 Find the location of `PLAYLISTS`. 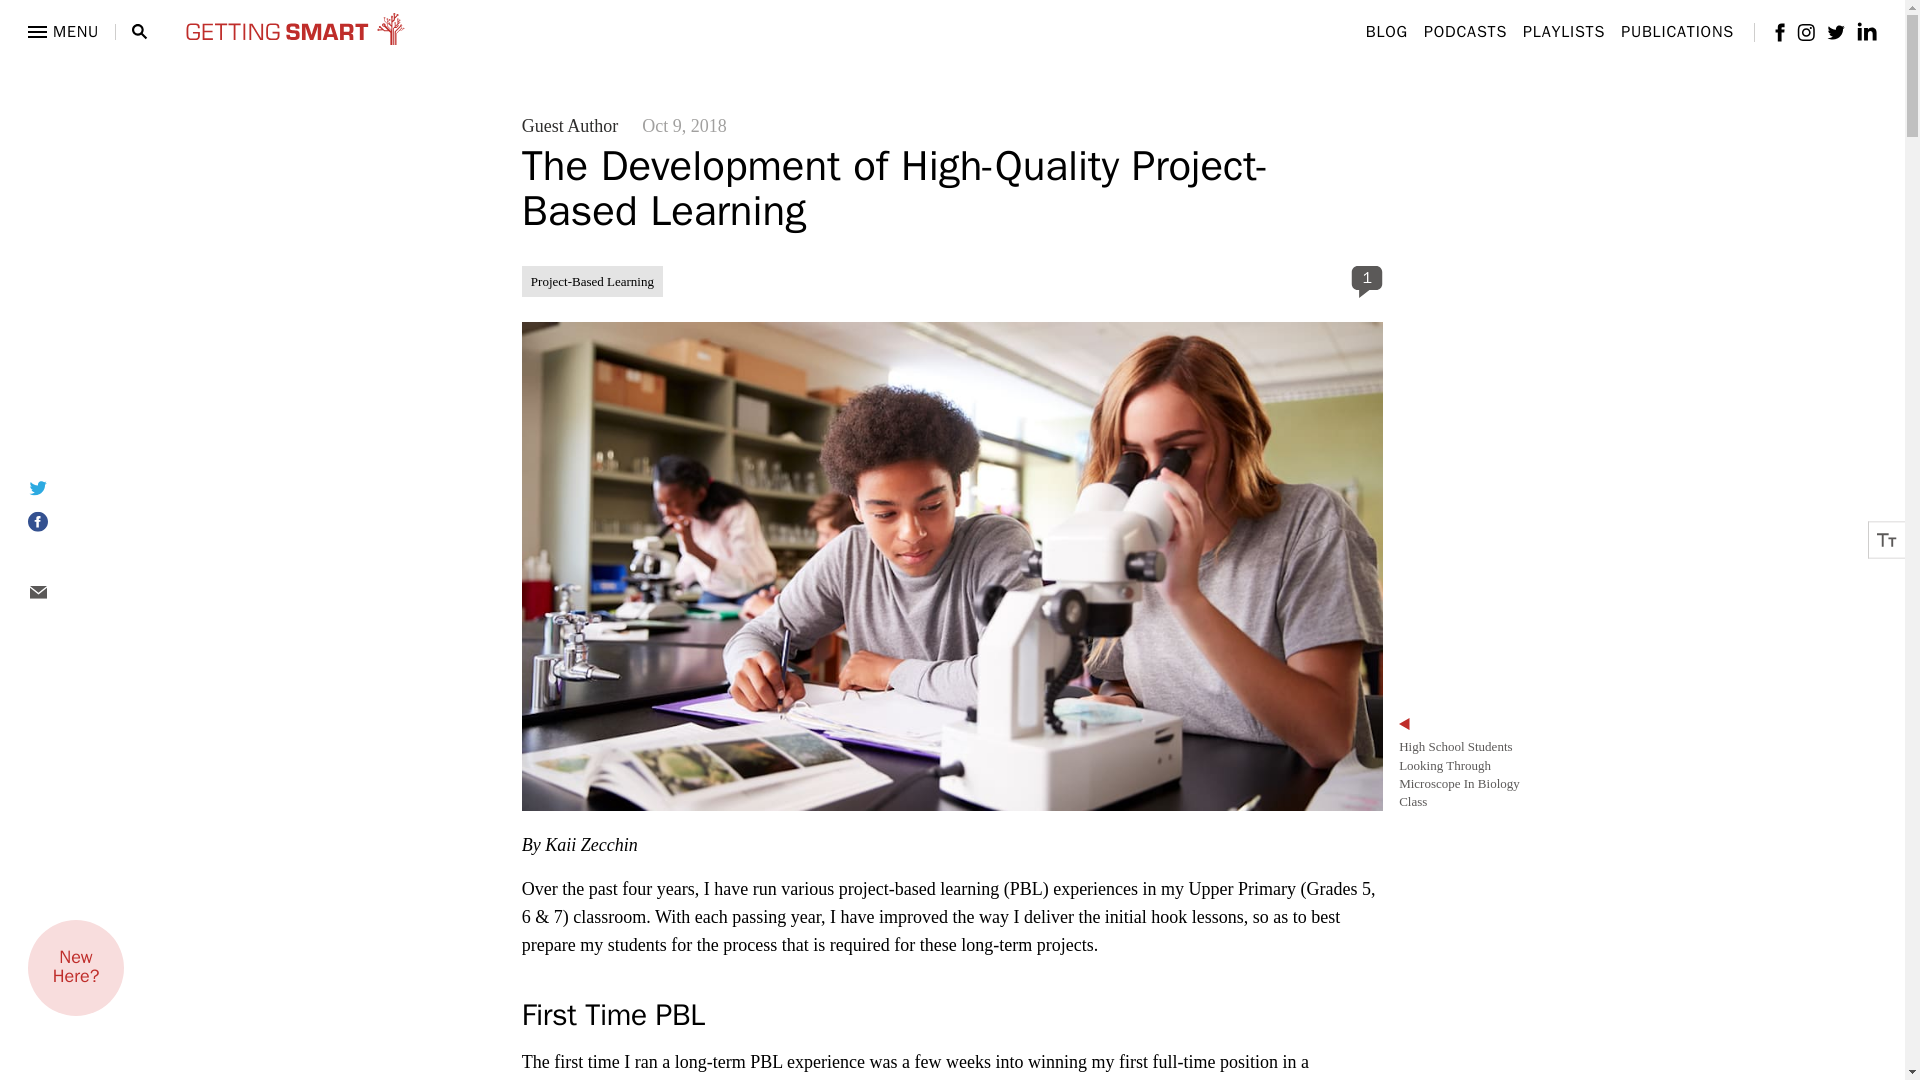

PLAYLISTS is located at coordinates (1564, 32).